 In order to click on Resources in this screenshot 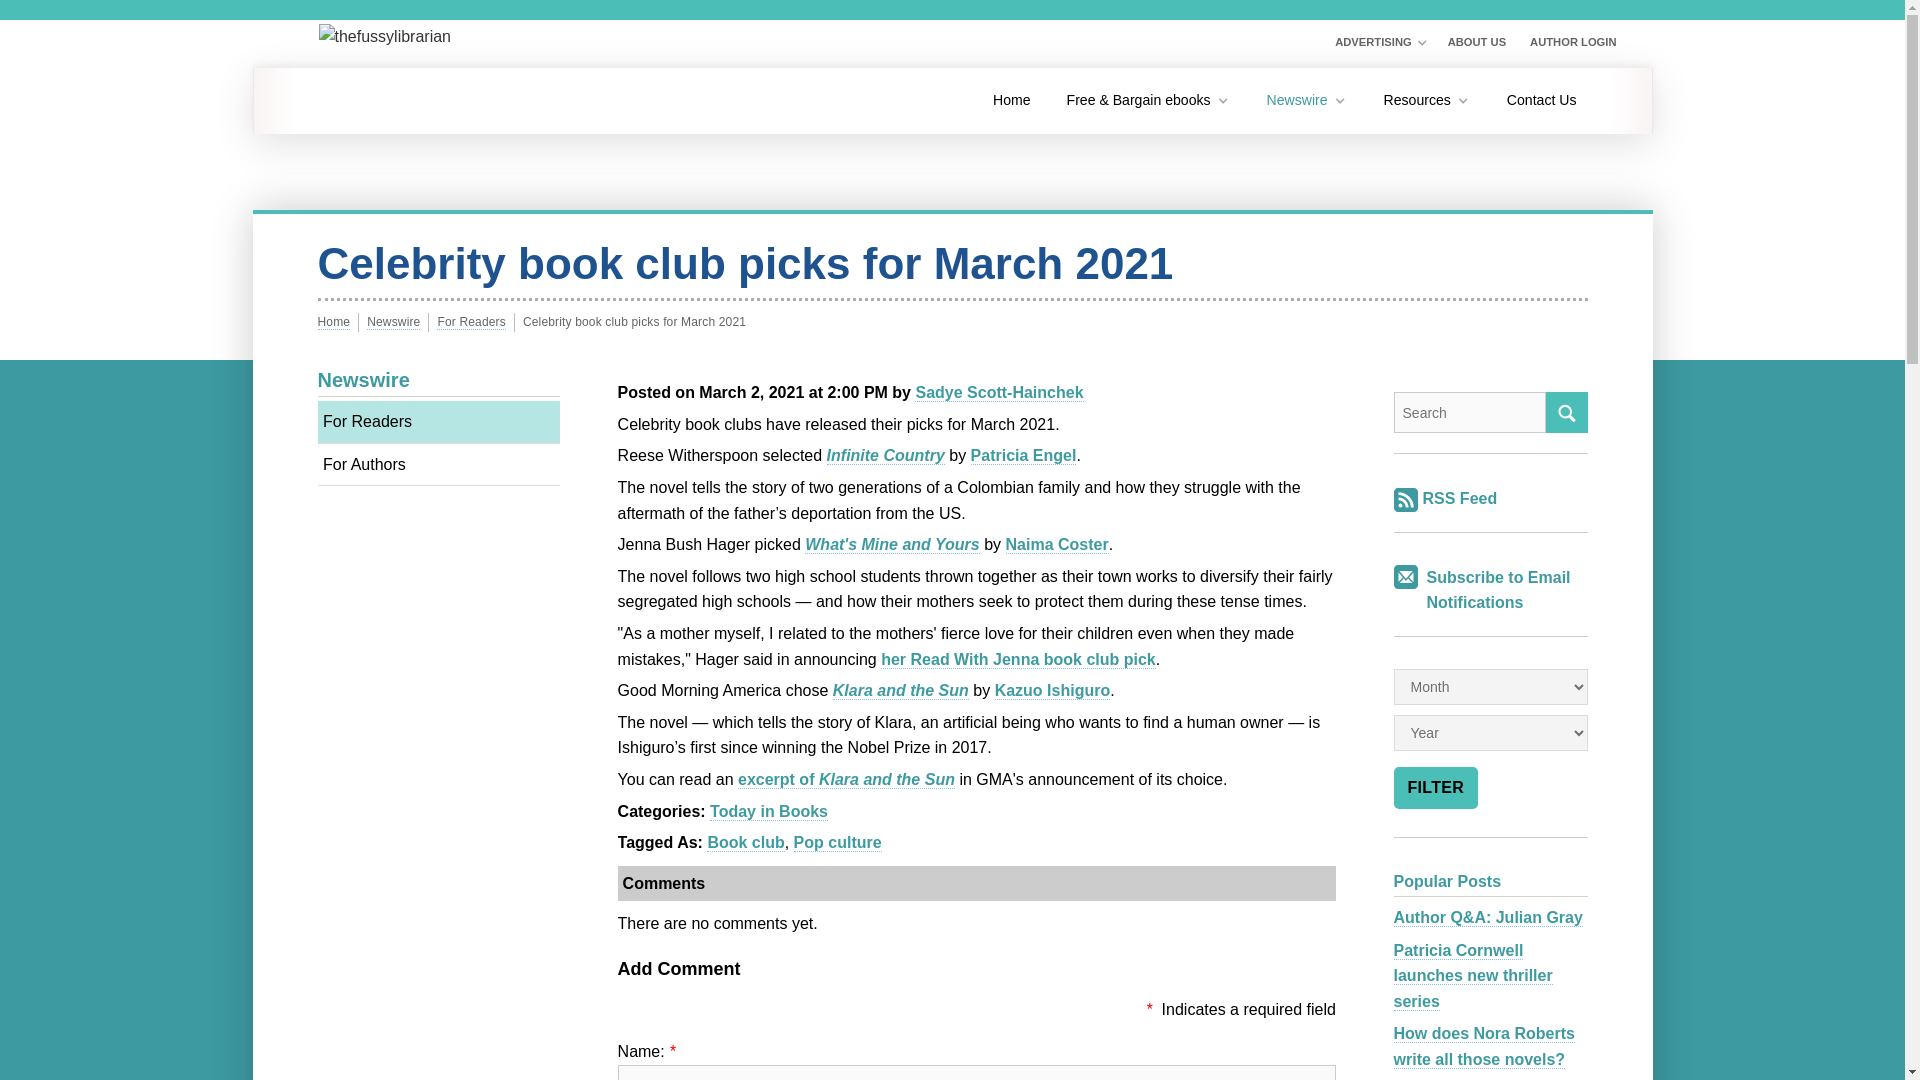, I will do `click(1426, 100)`.